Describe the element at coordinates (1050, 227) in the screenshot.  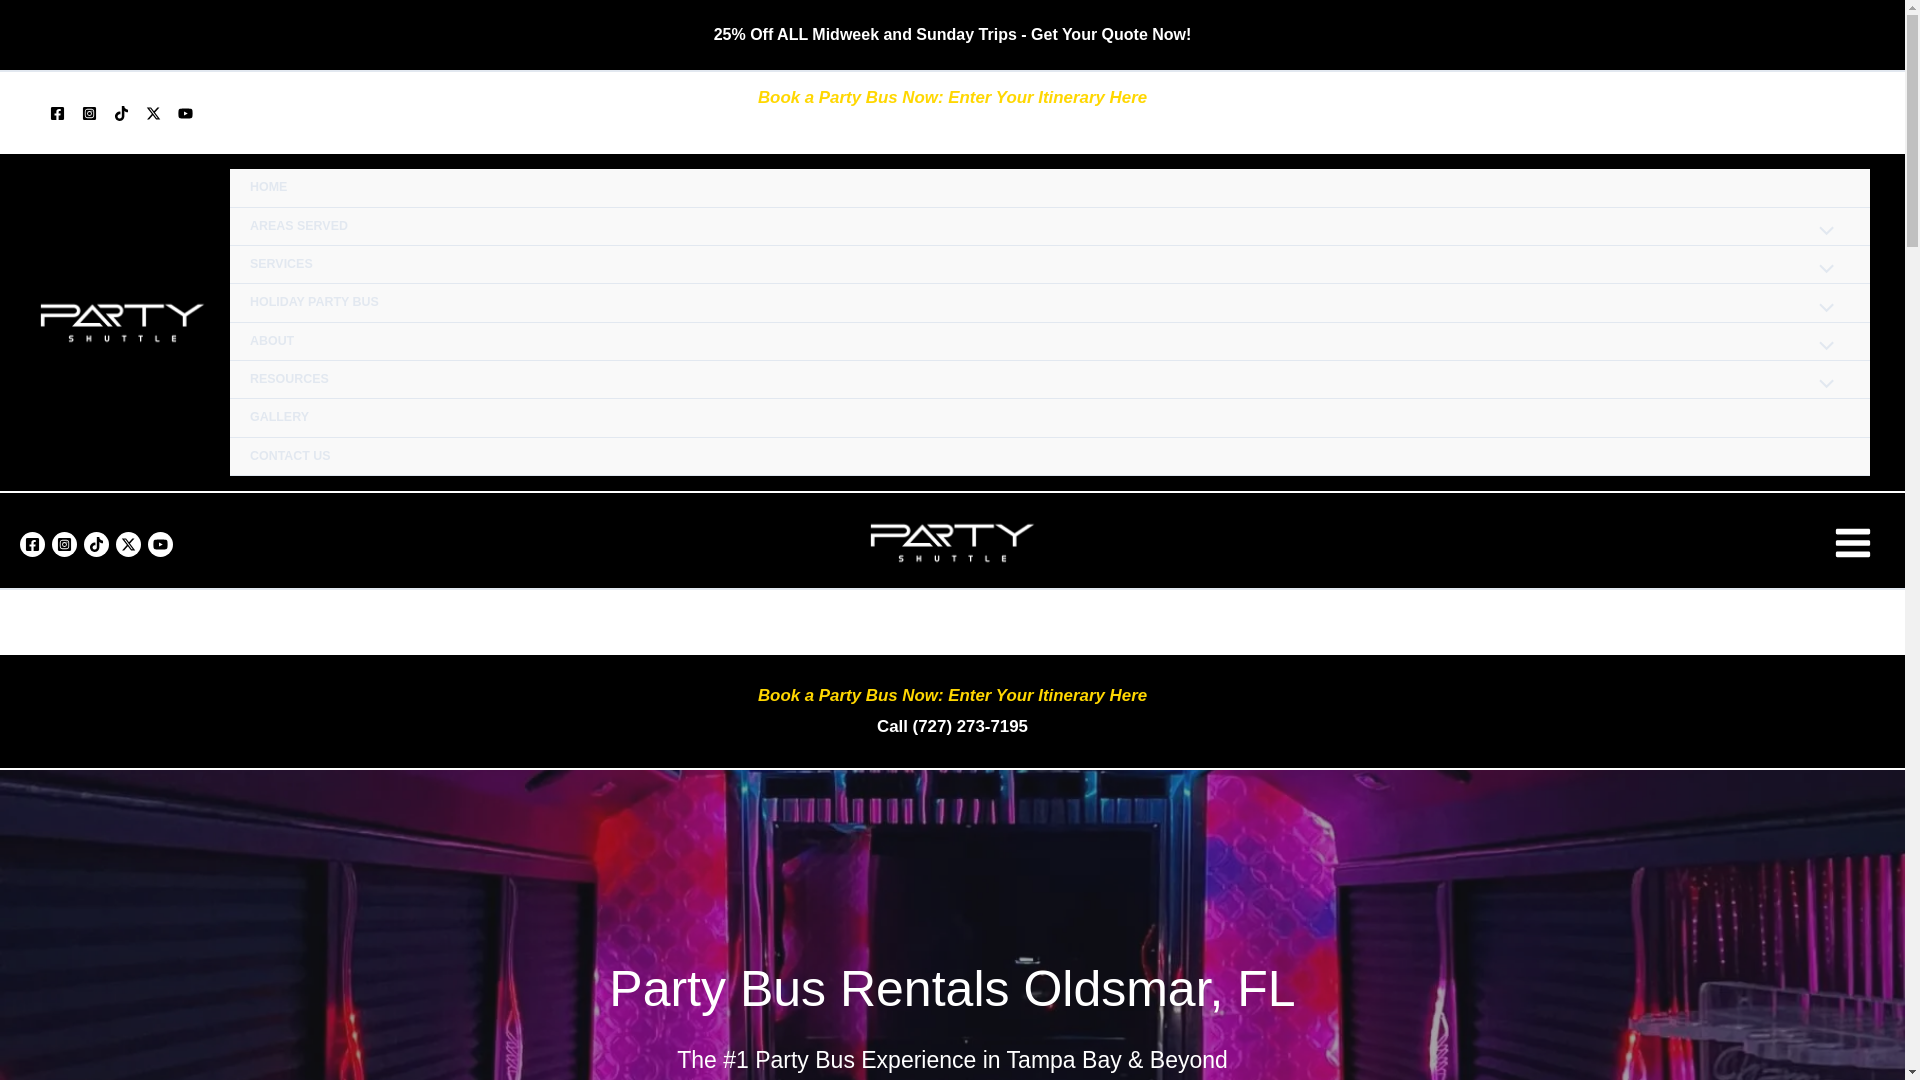
I see `AREAS SERVED` at that location.